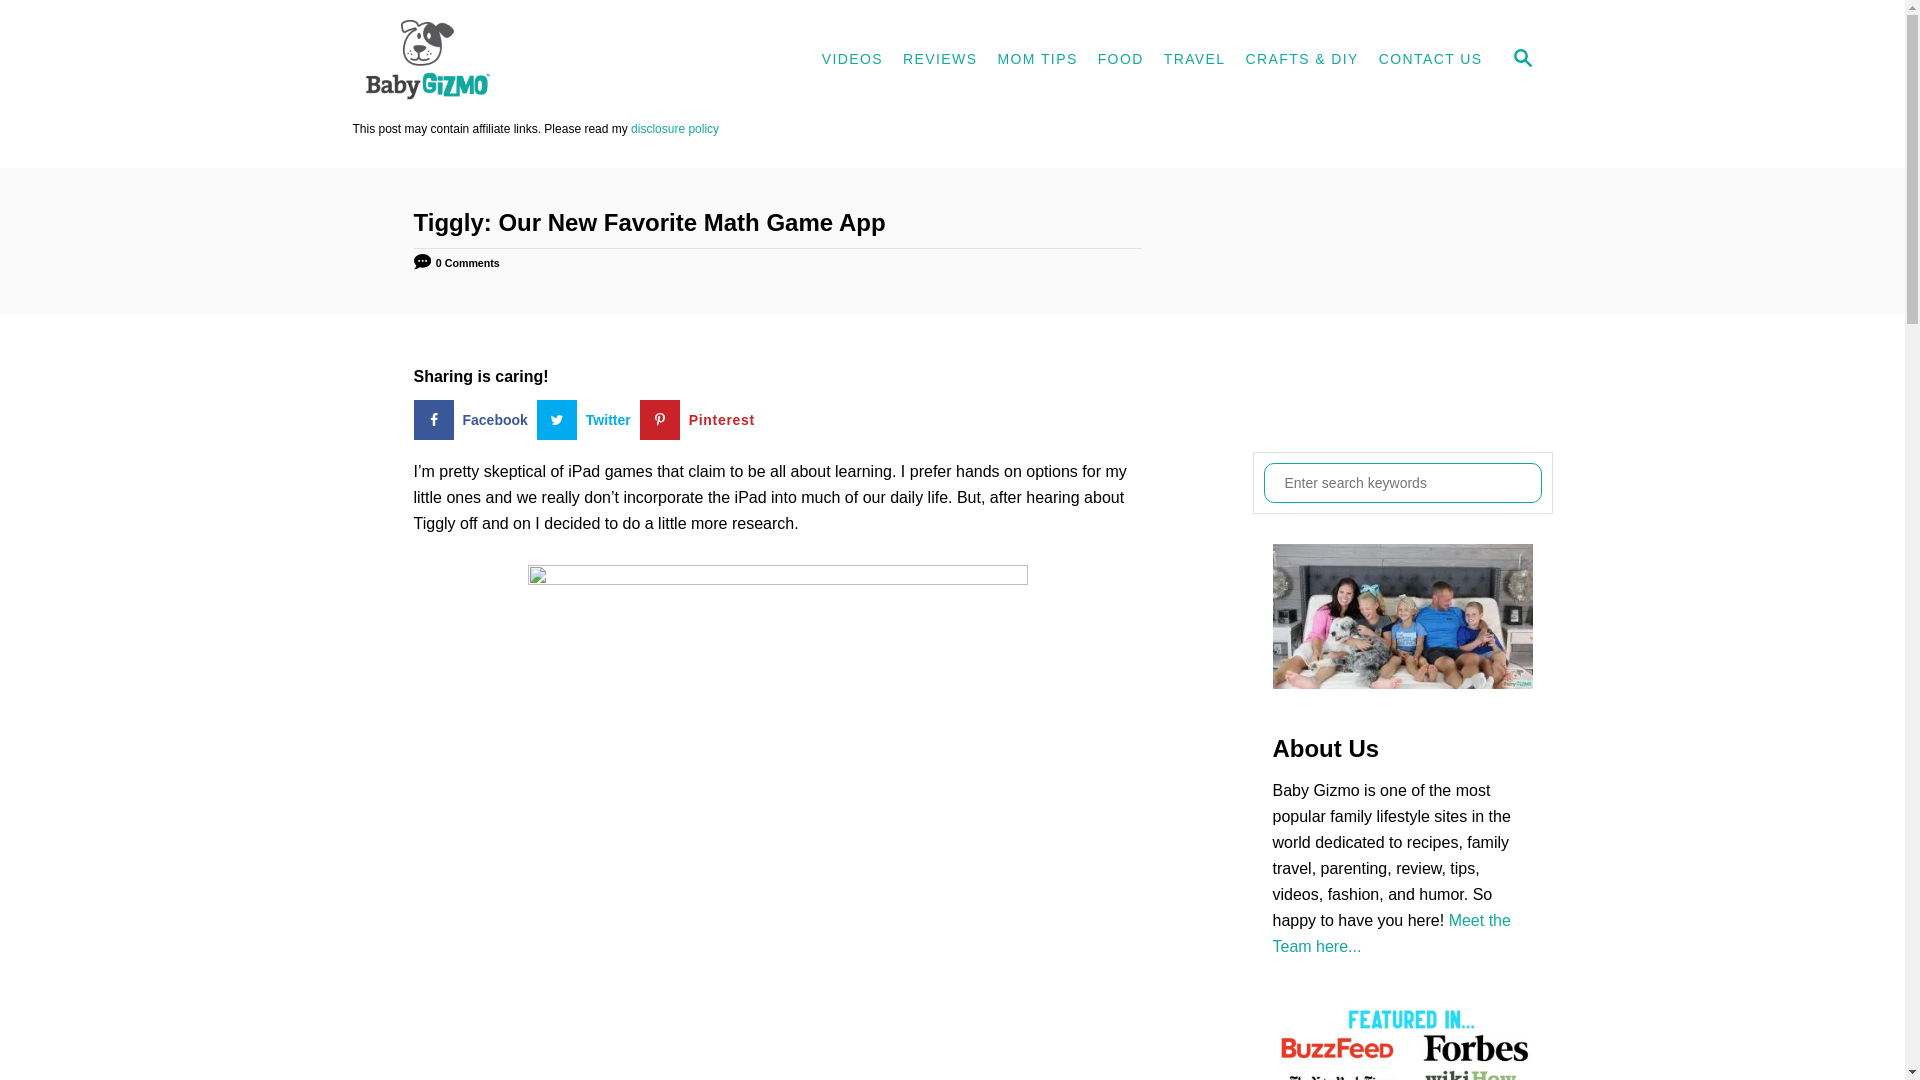  I want to click on Food, so click(1120, 60).